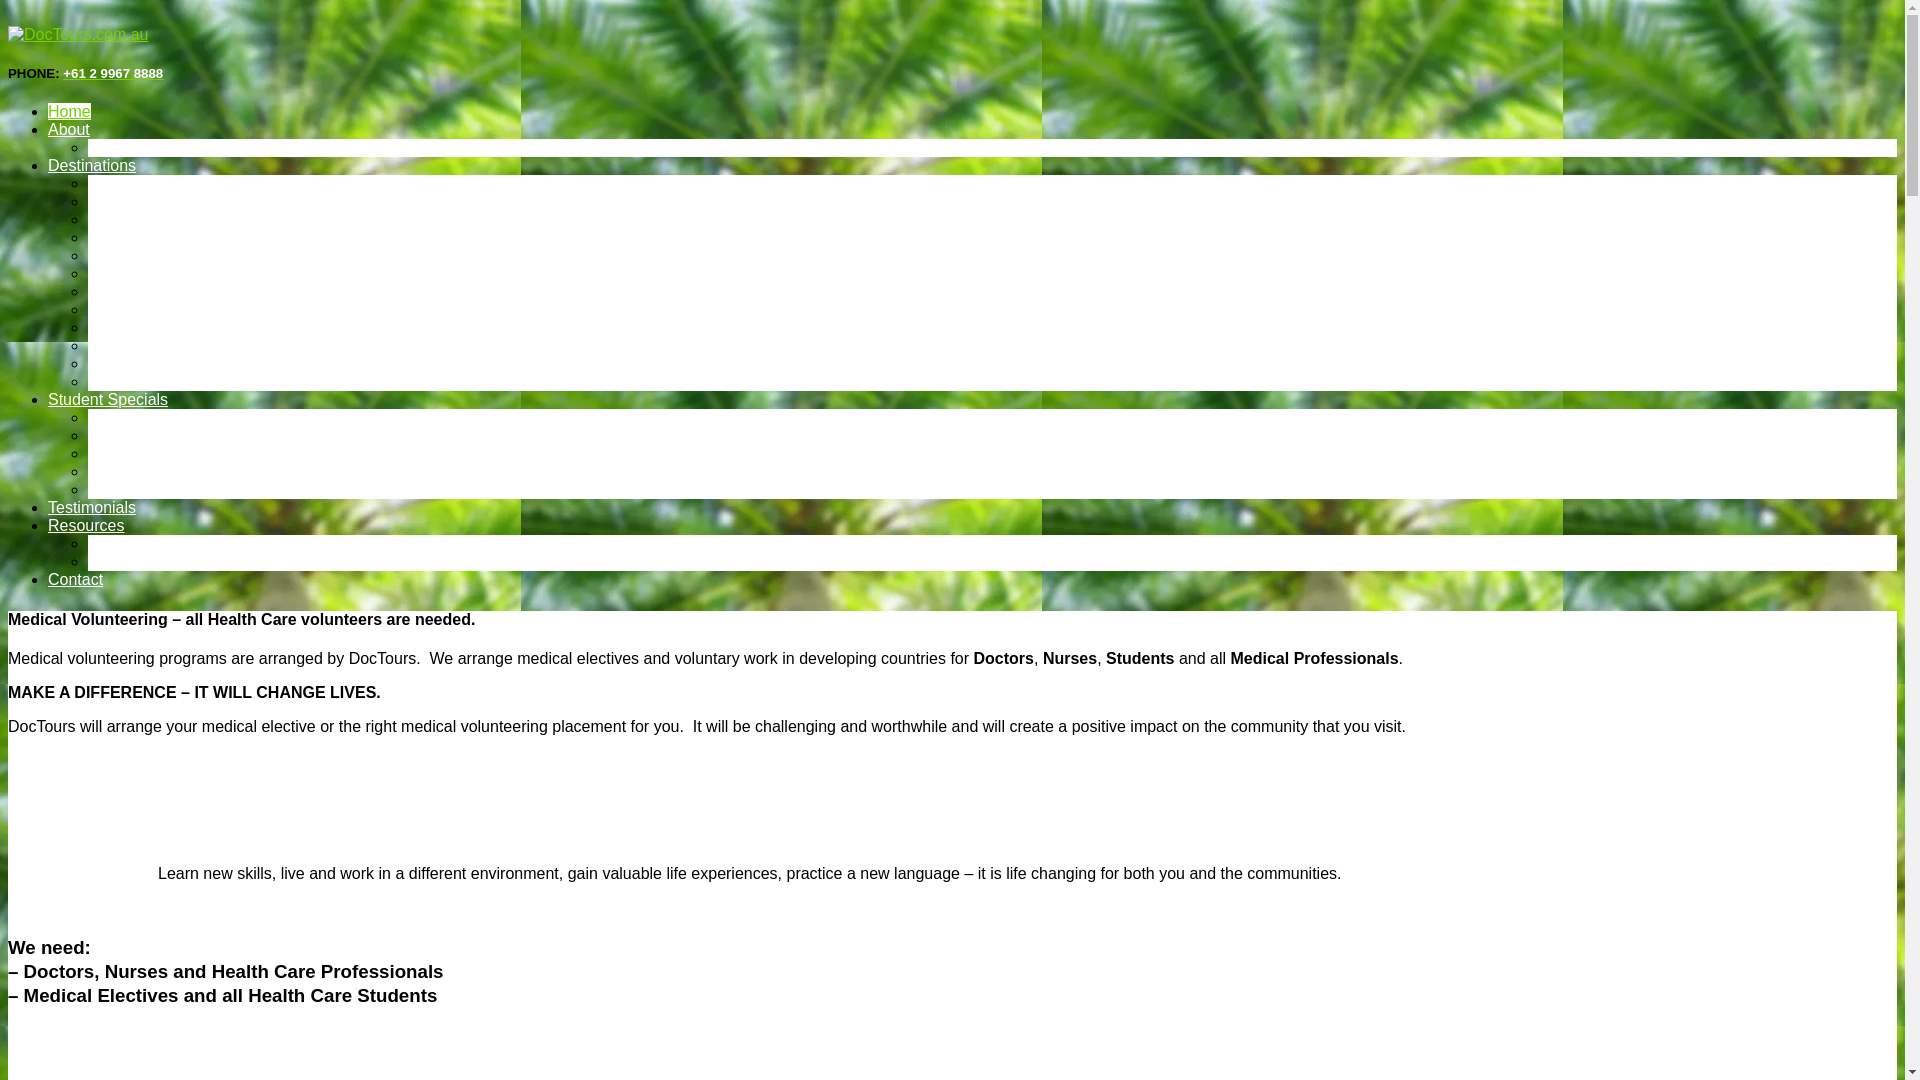 This screenshot has width=1920, height=1080. I want to click on Cambodia, so click(124, 184).